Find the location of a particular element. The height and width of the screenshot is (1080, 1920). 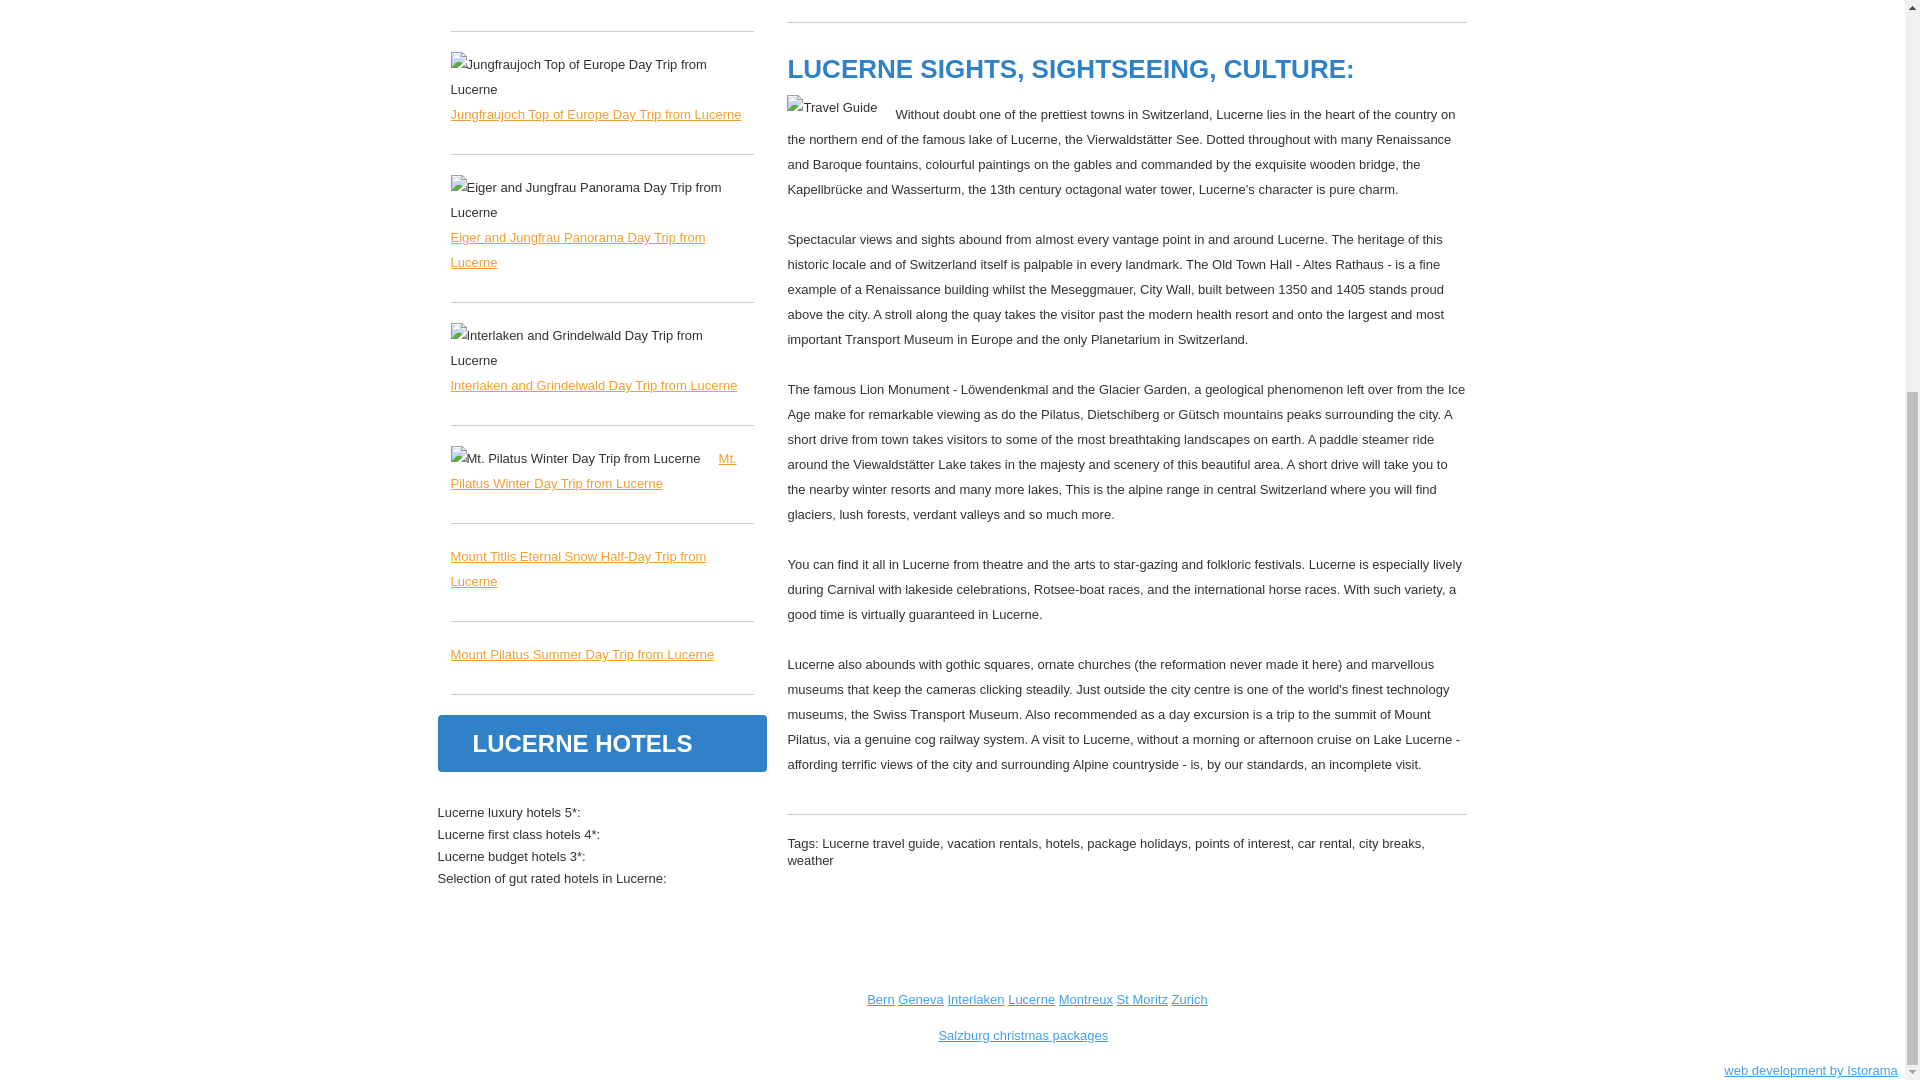

web development by Istorama is located at coordinates (1810, 1070).